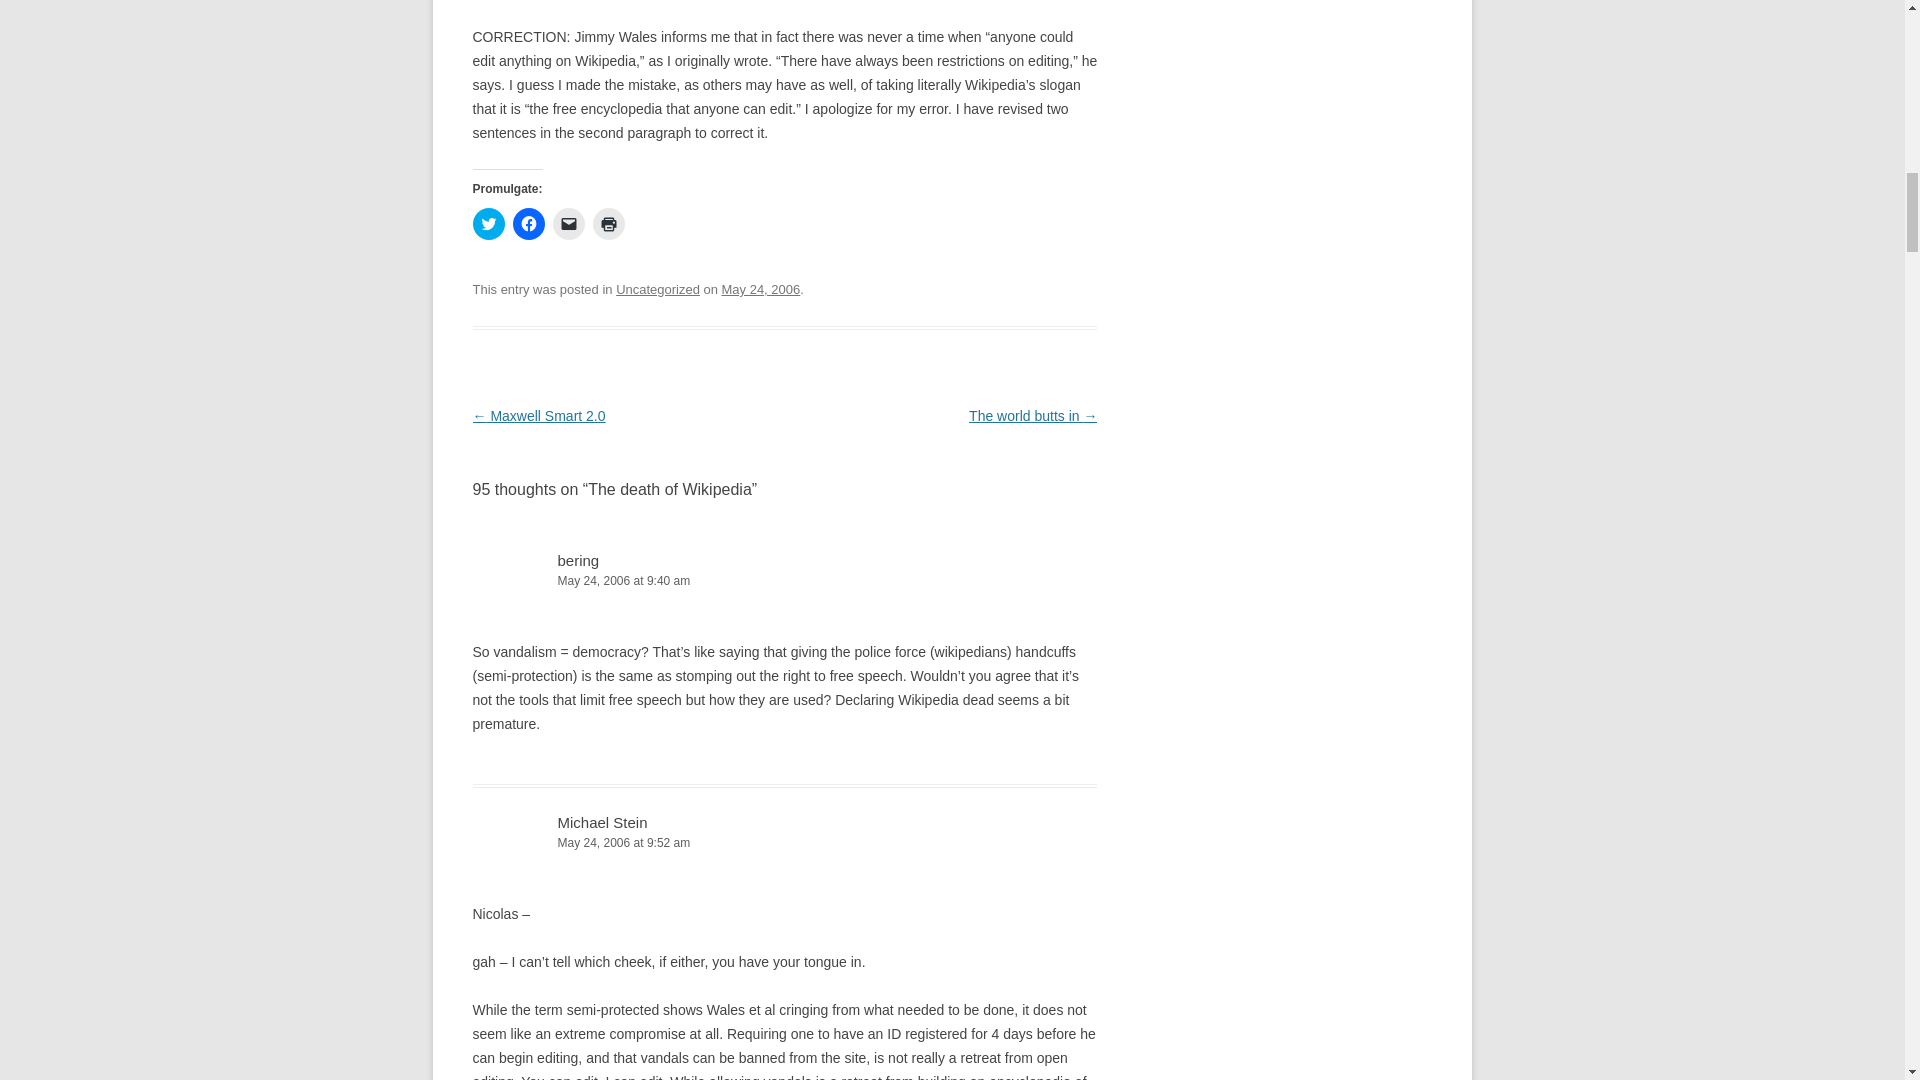  I want to click on bering, so click(578, 560).